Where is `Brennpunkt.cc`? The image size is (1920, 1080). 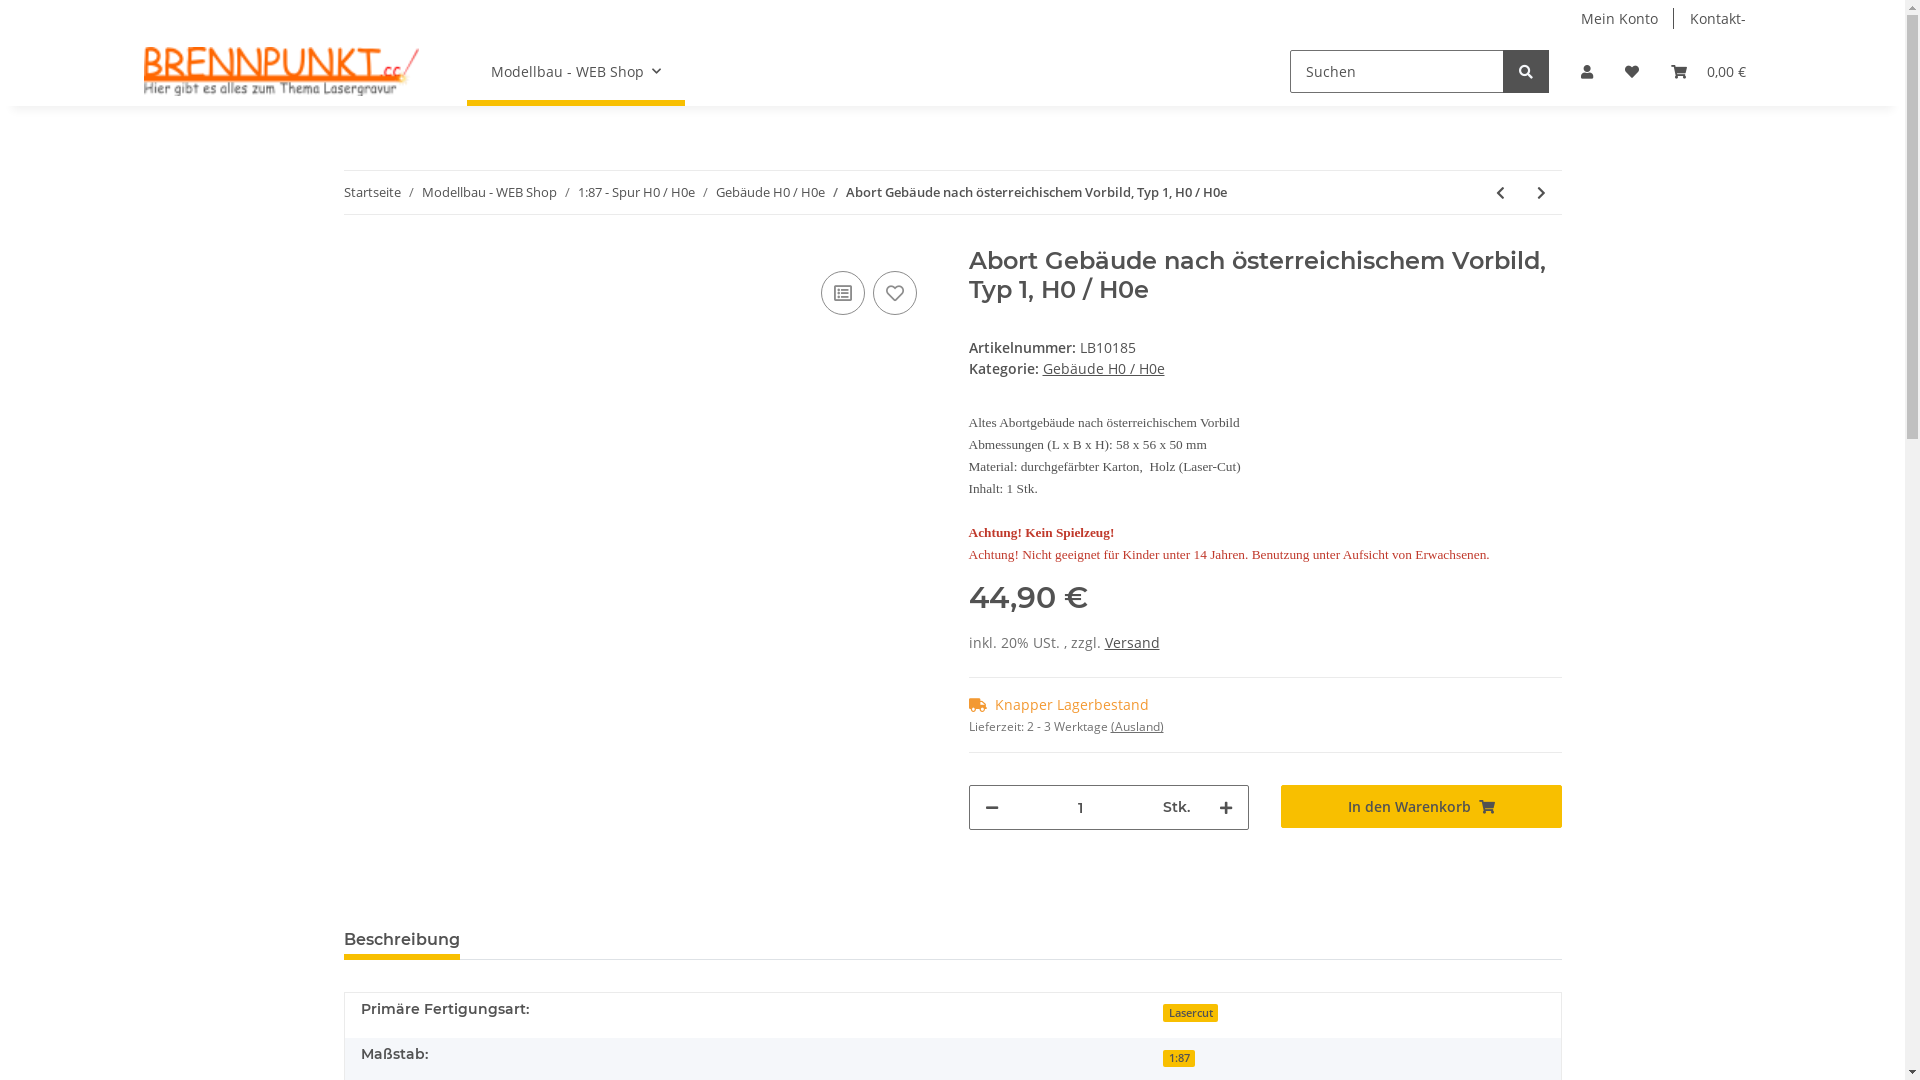 Brennpunkt.cc is located at coordinates (282, 71).